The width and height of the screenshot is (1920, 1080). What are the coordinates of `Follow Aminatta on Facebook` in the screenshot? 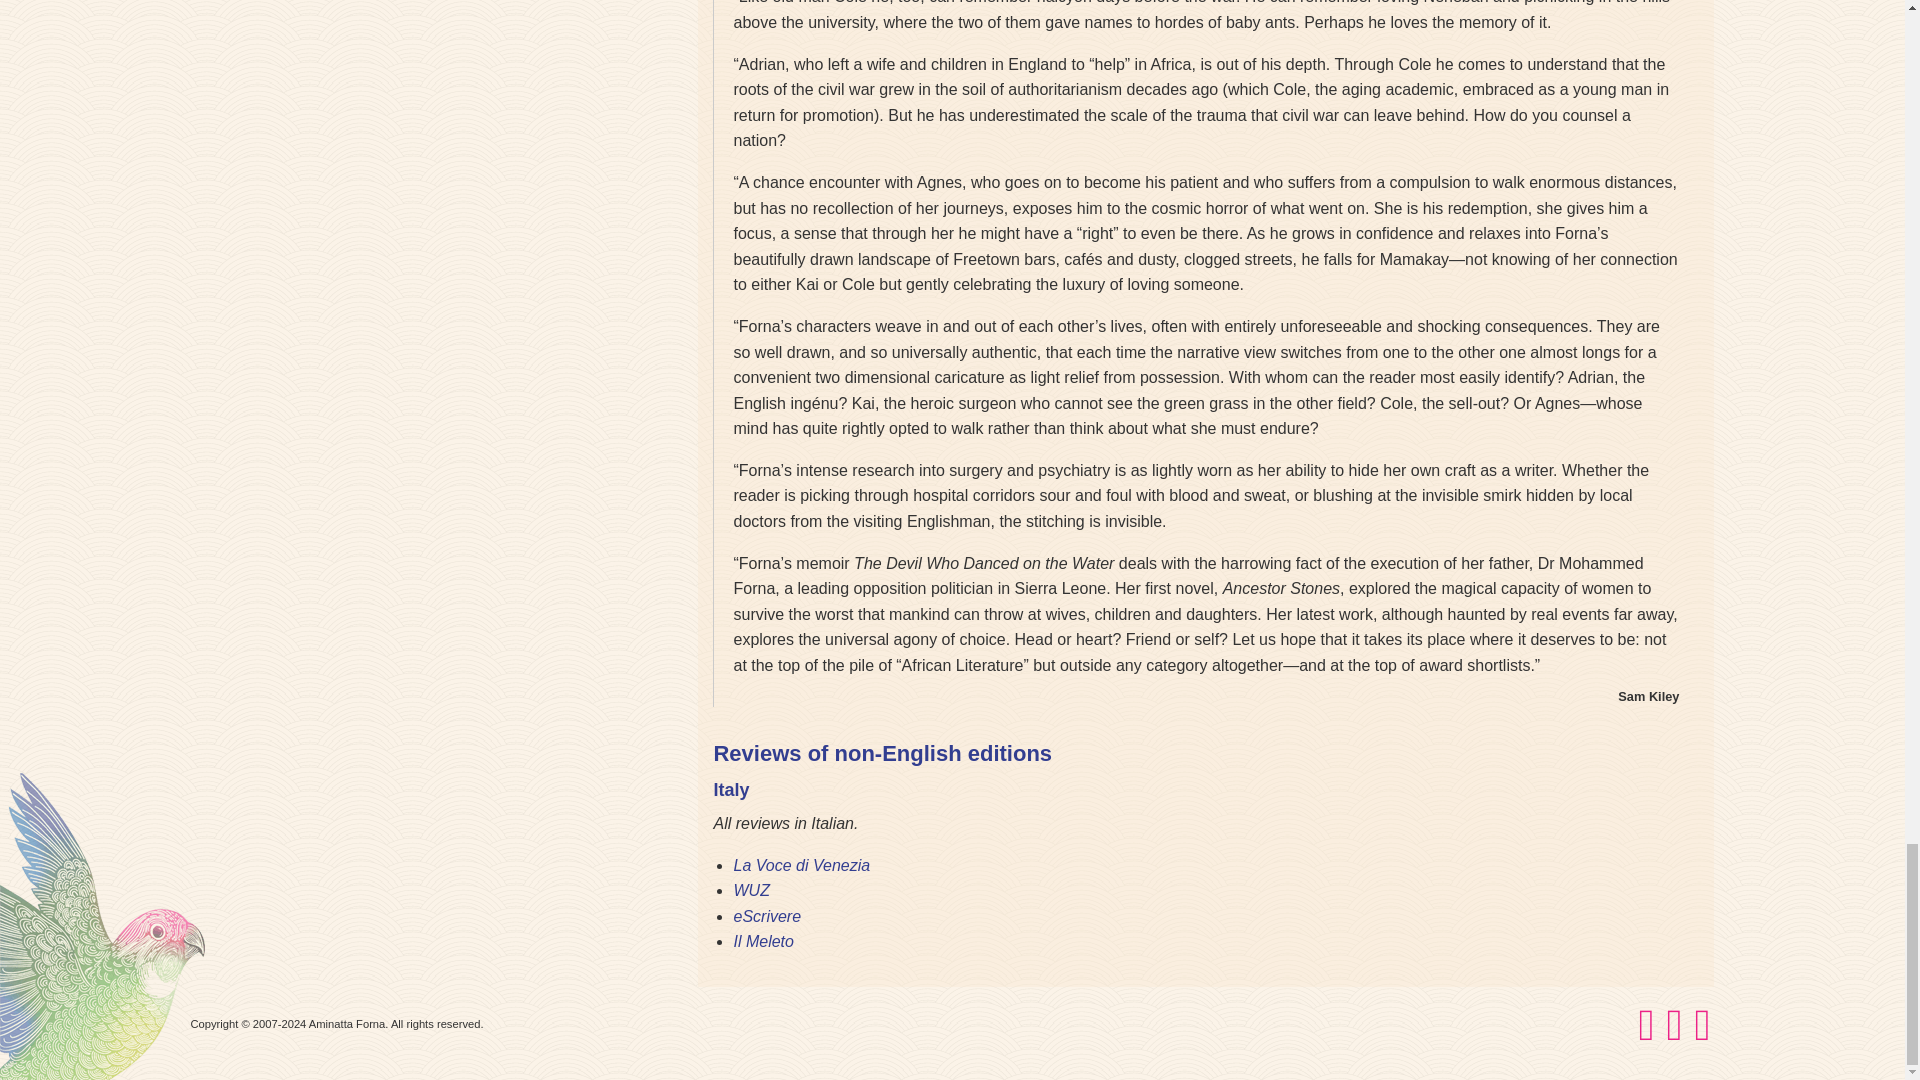 It's located at (1646, 1035).